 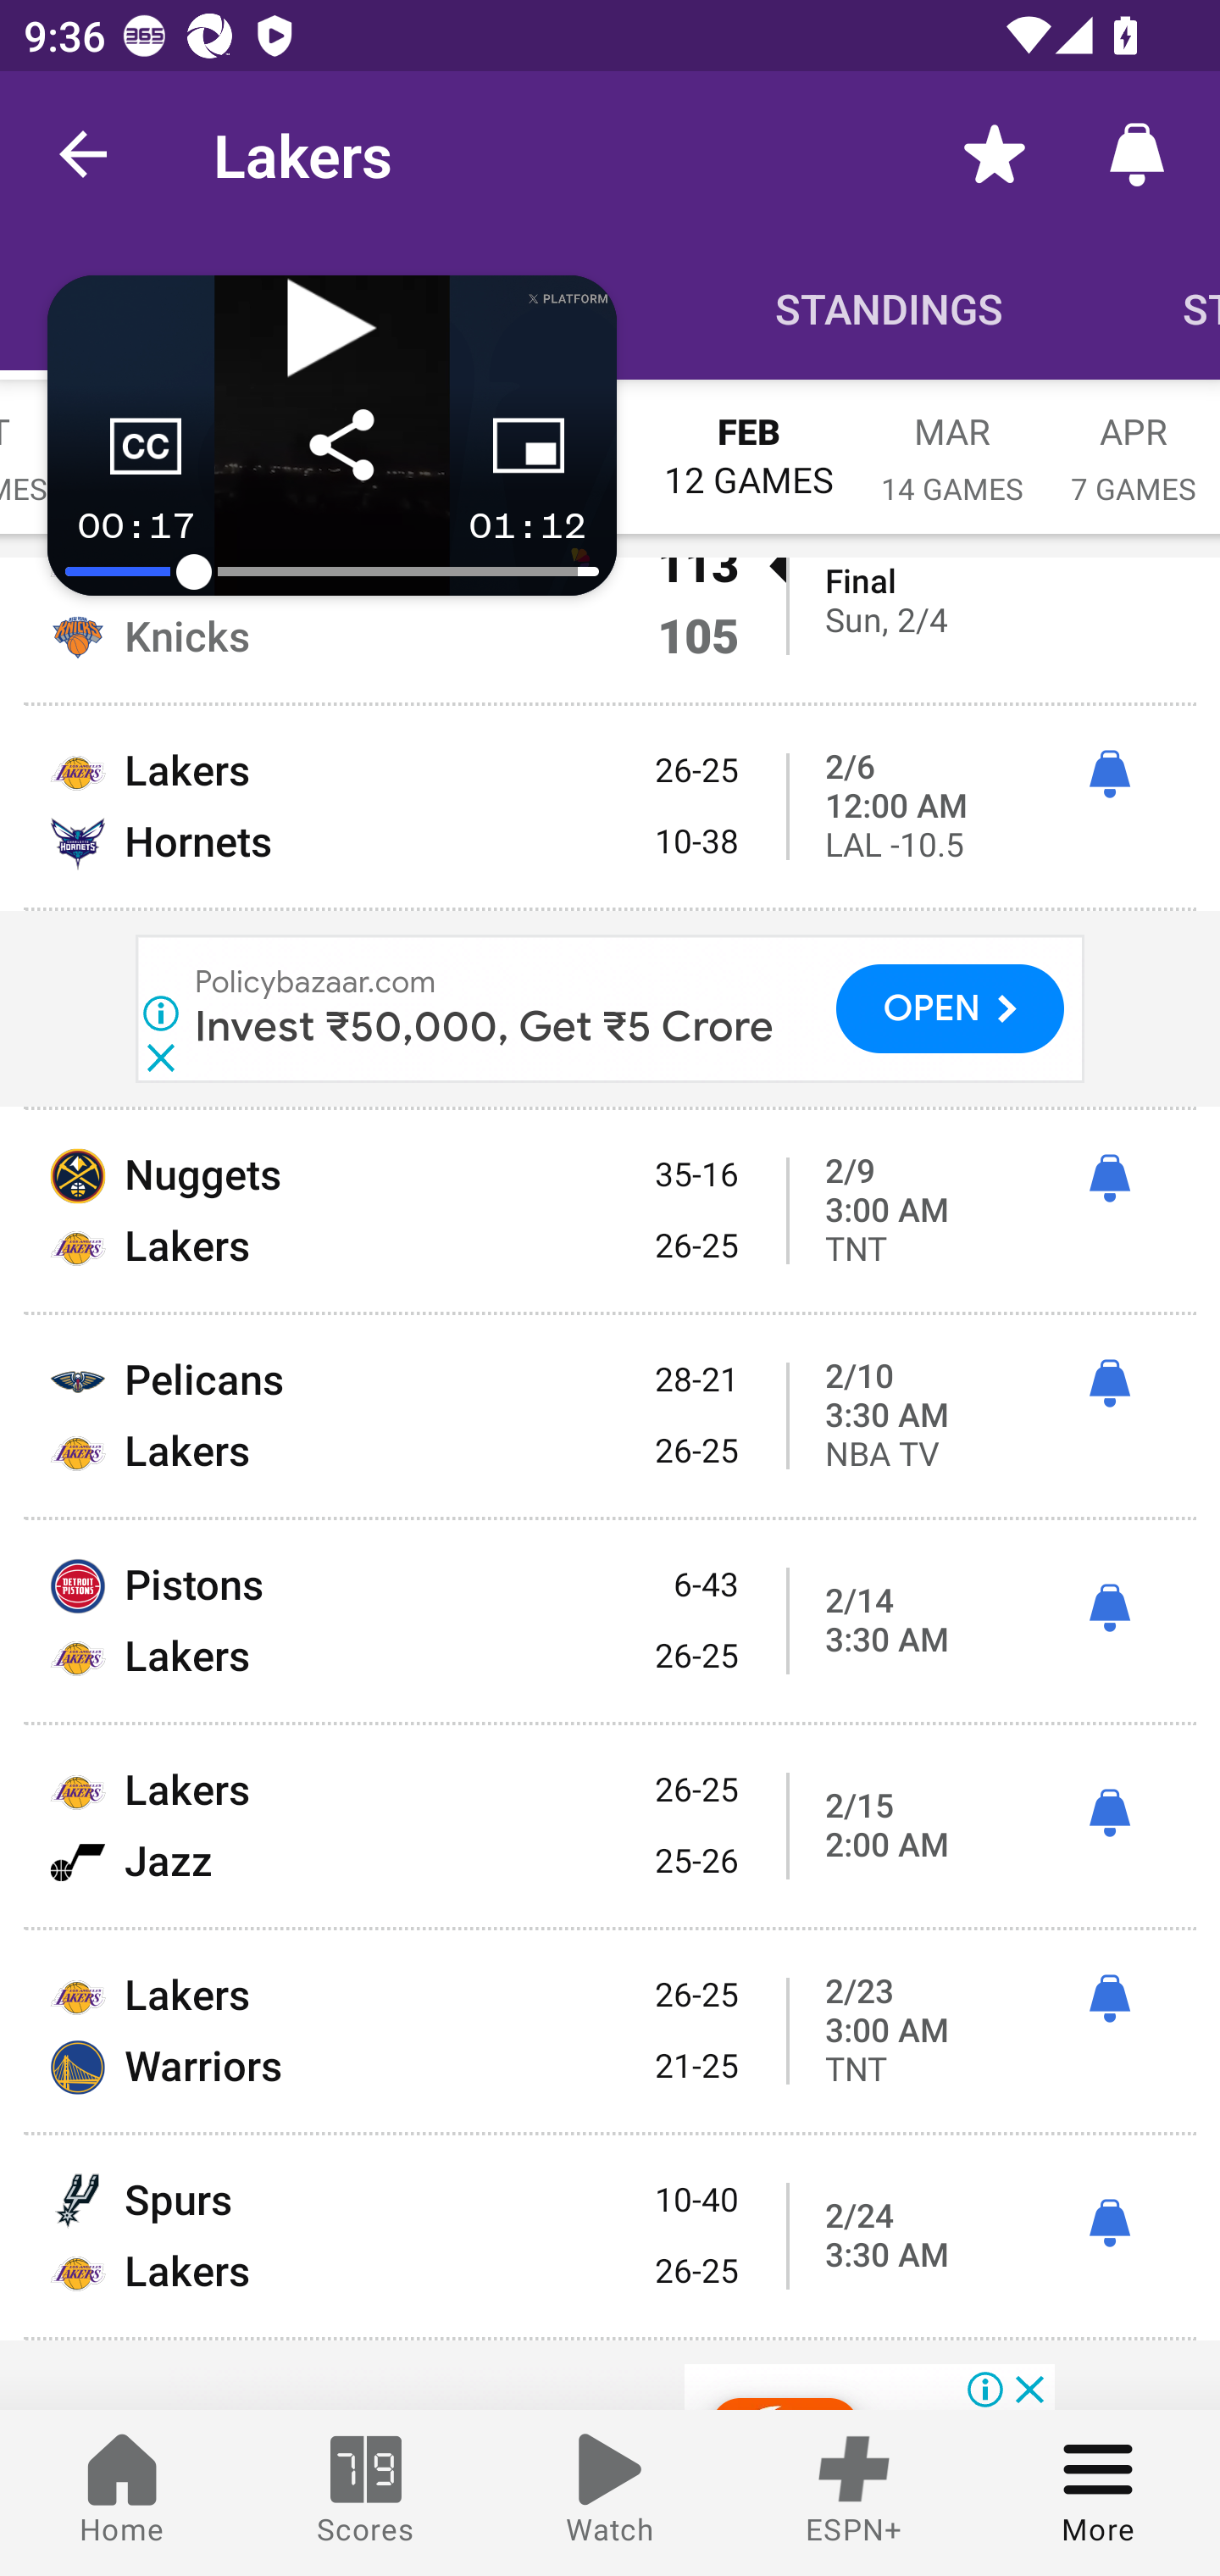 I want to click on Invest ₹50,000, Get ₹5 Crore, so click(x=485, y=1026).